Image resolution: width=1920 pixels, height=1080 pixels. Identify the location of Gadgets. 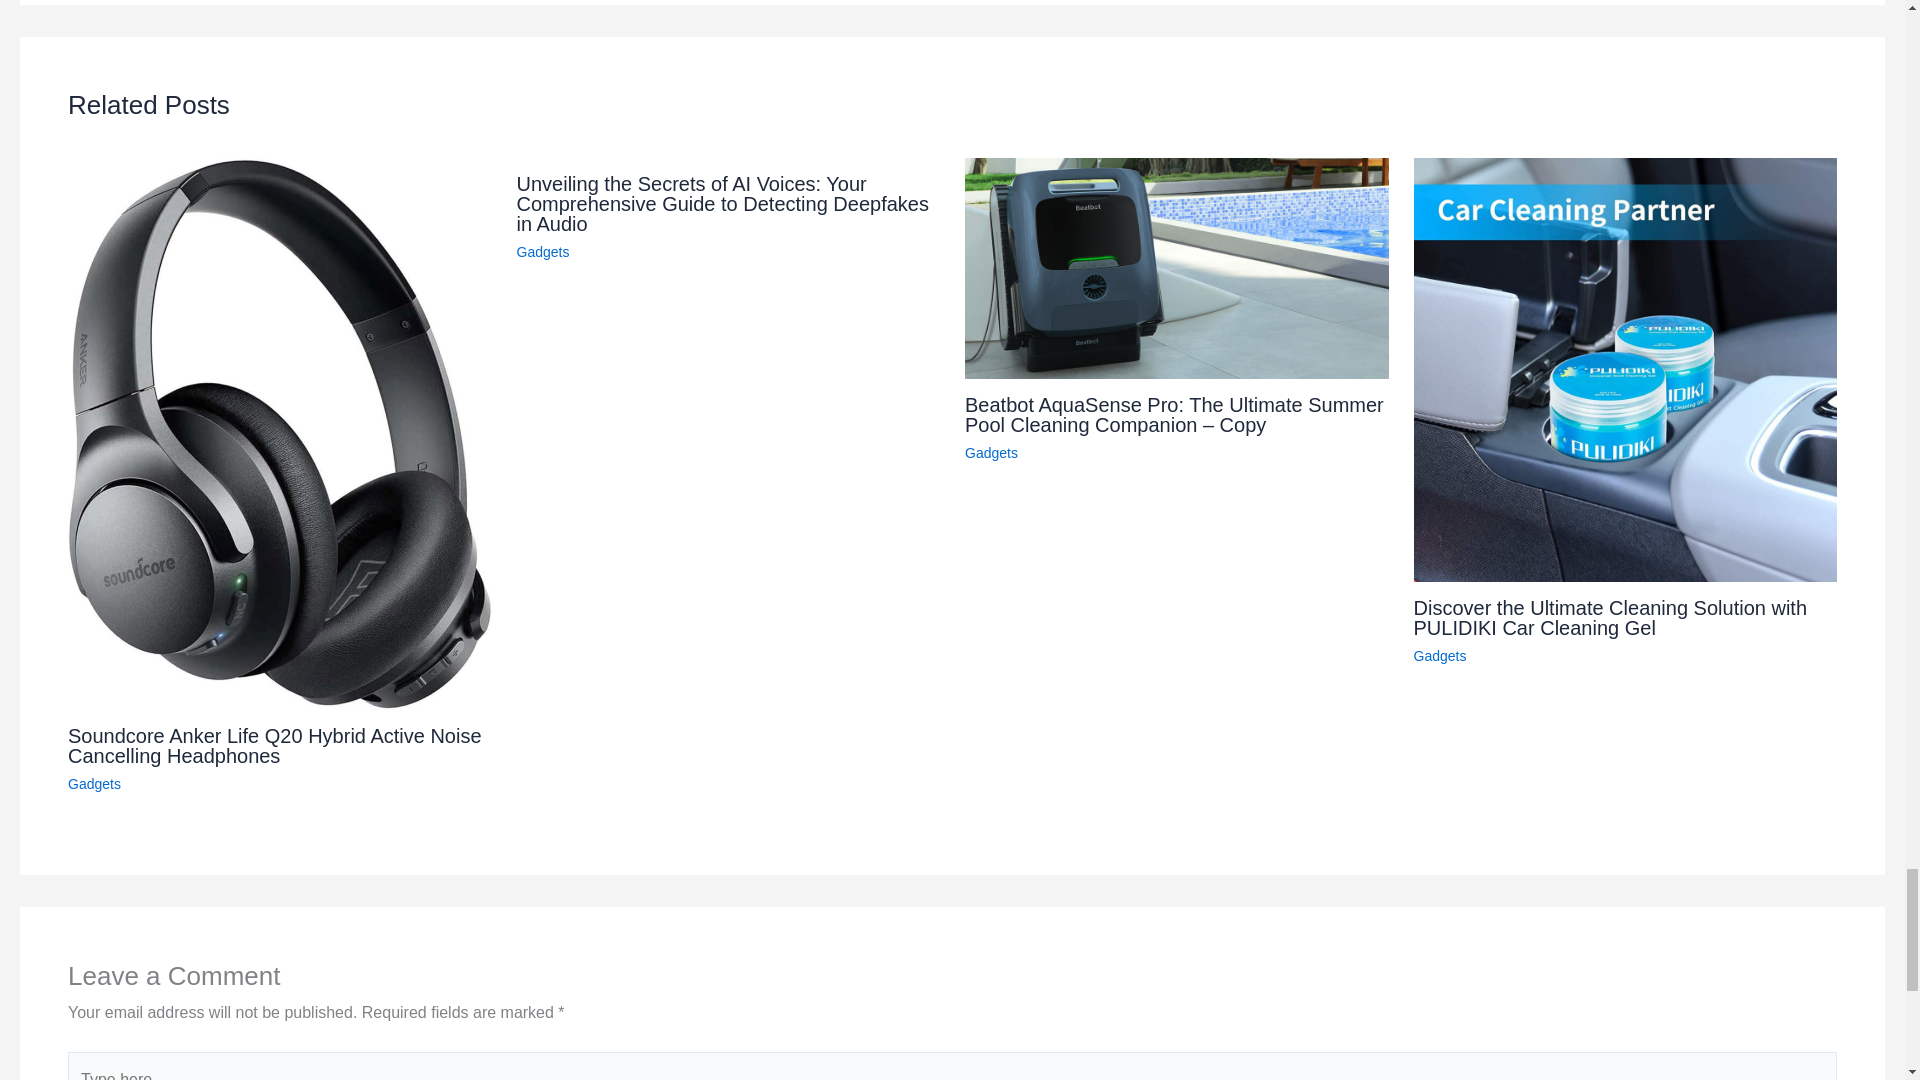
(94, 784).